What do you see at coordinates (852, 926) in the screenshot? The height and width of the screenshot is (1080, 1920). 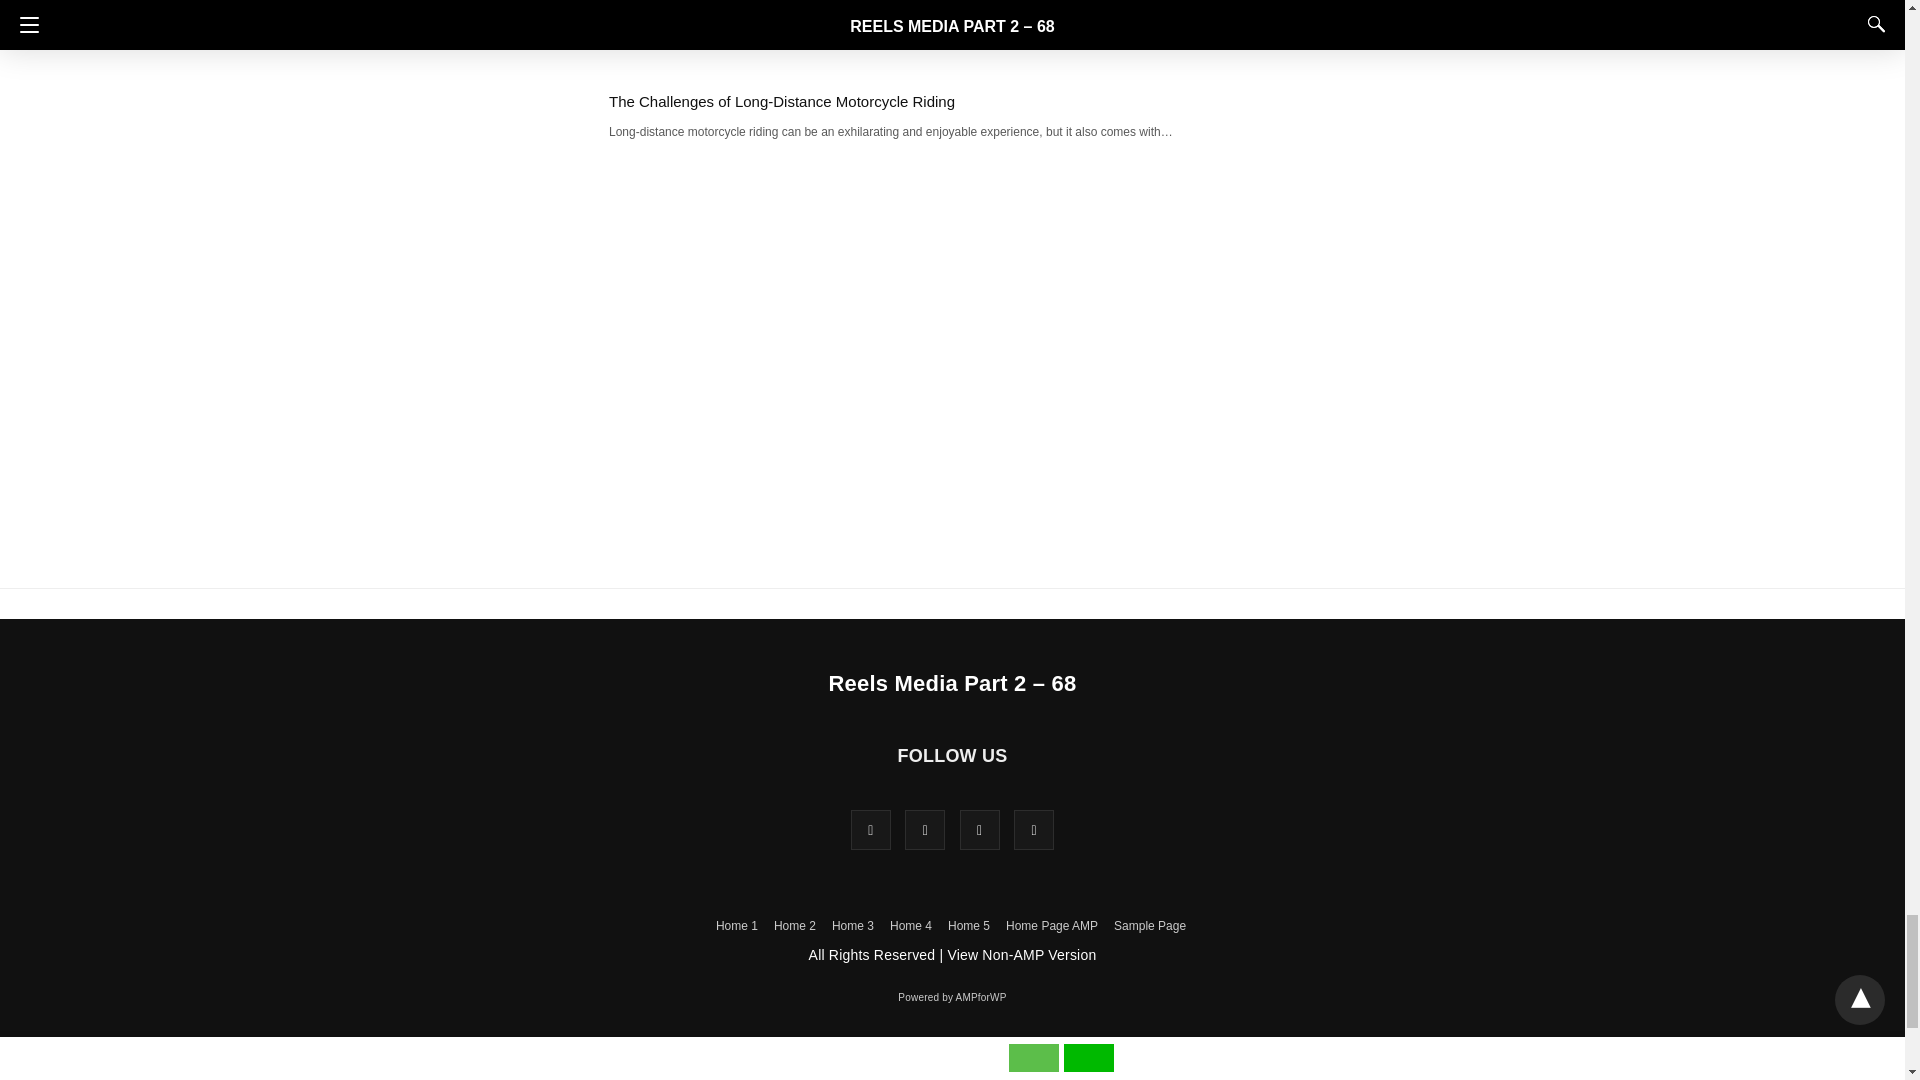 I see `Home 3` at bounding box center [852, 926].